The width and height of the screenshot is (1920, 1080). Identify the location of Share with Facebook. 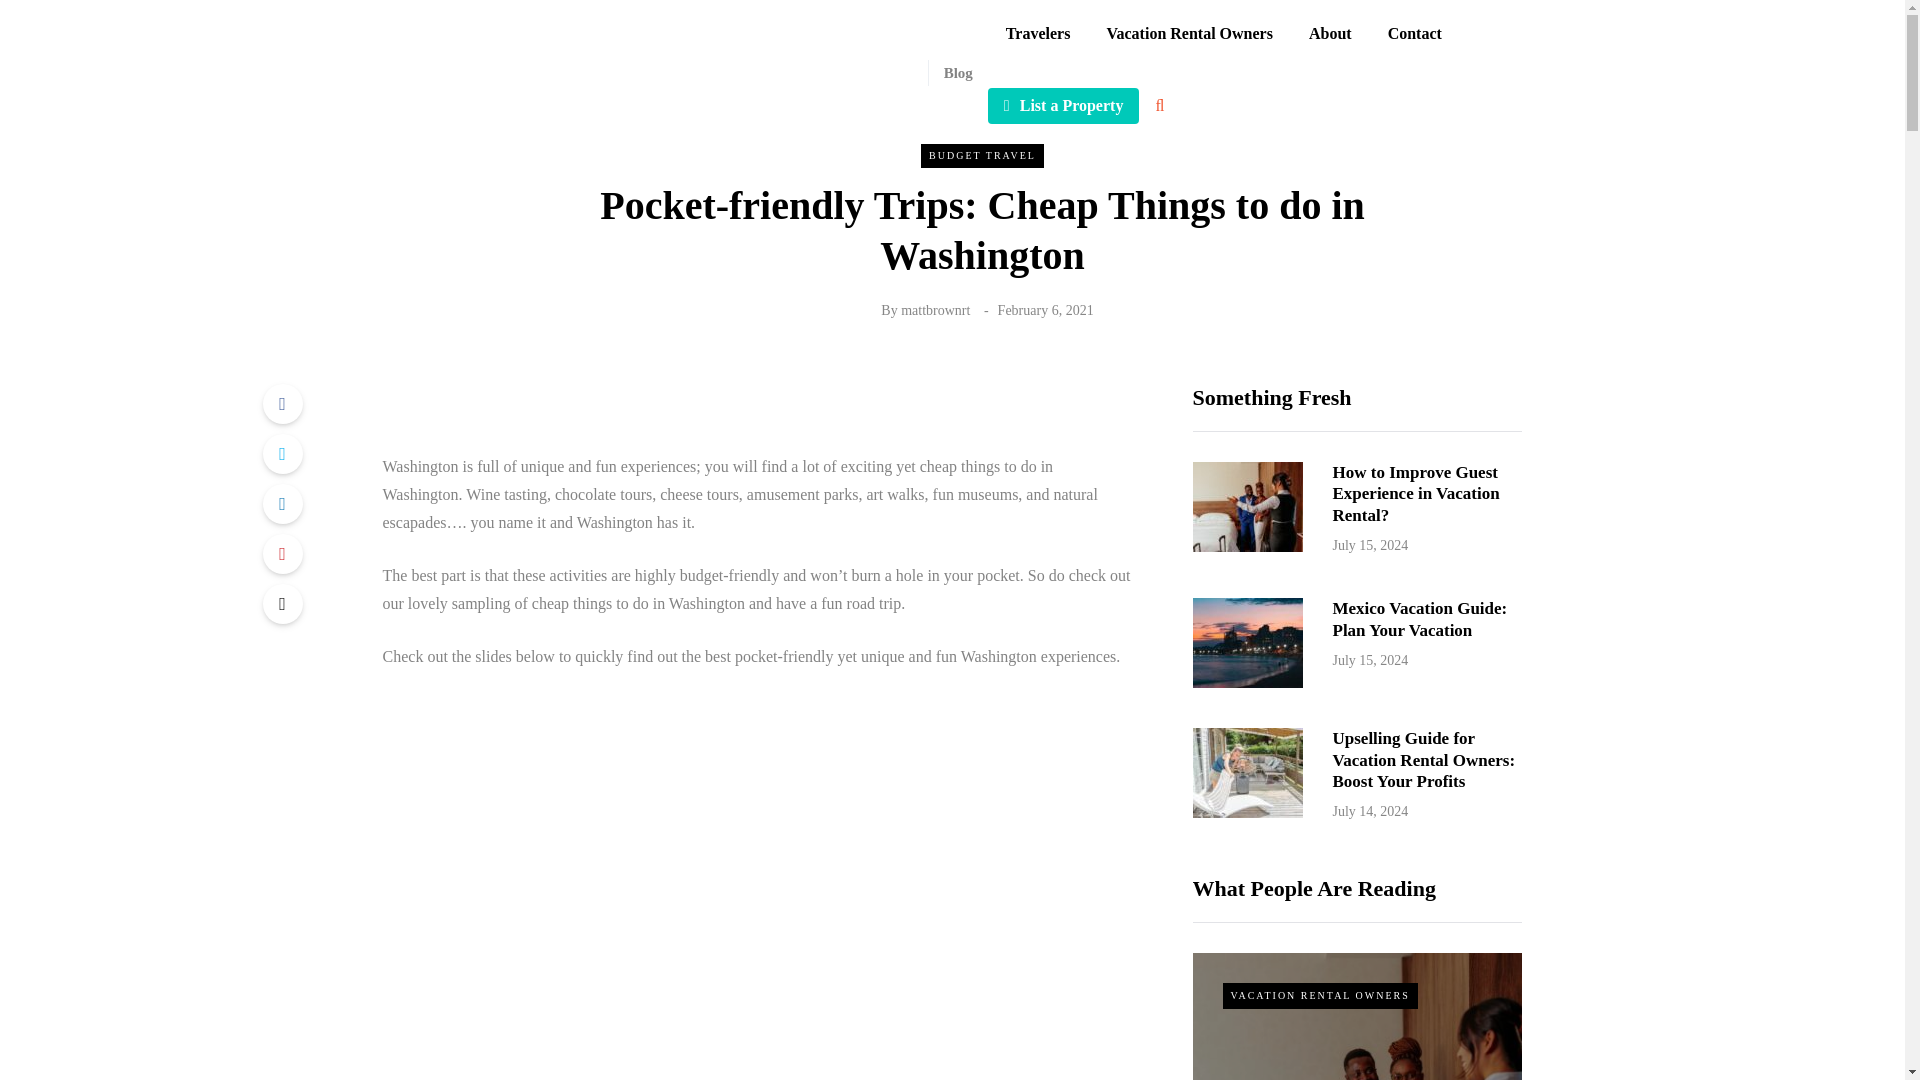
(281, 404).